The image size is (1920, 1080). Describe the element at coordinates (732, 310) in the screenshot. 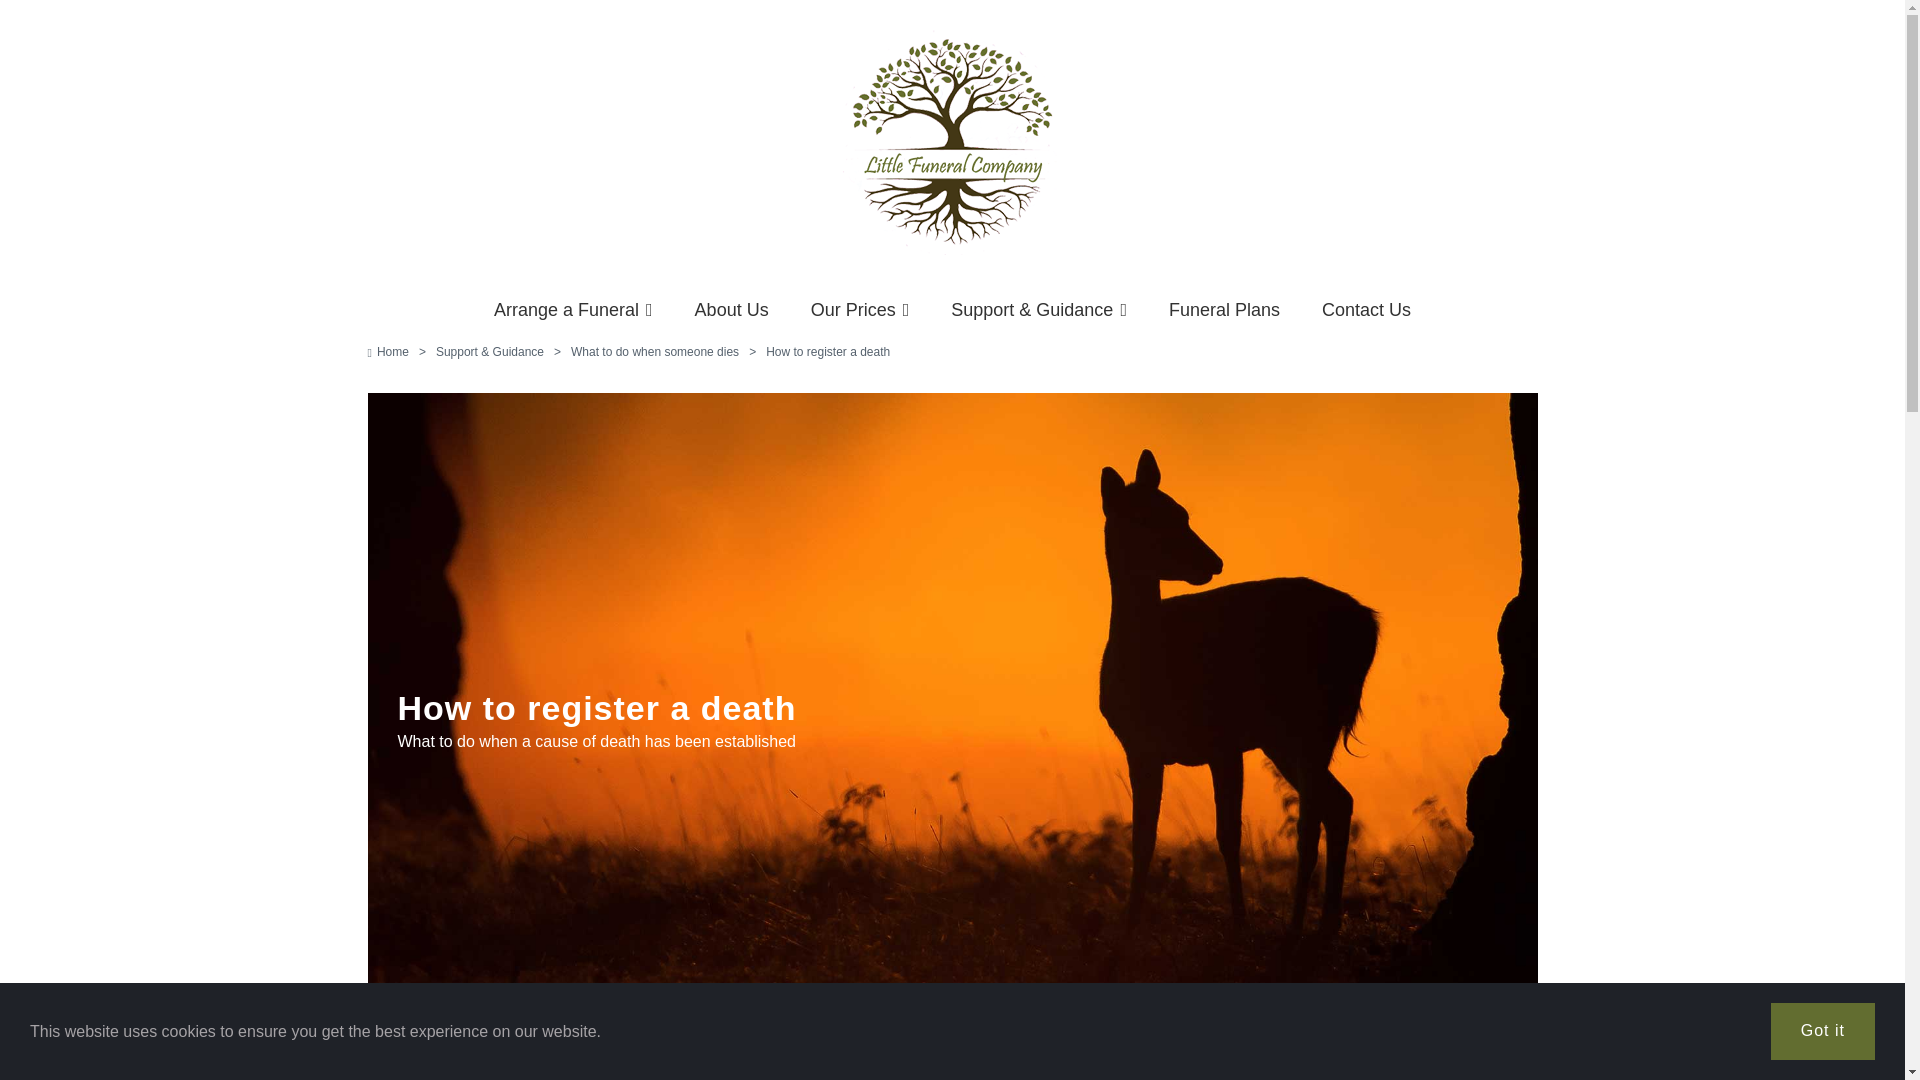

I see `About Us` at that location.